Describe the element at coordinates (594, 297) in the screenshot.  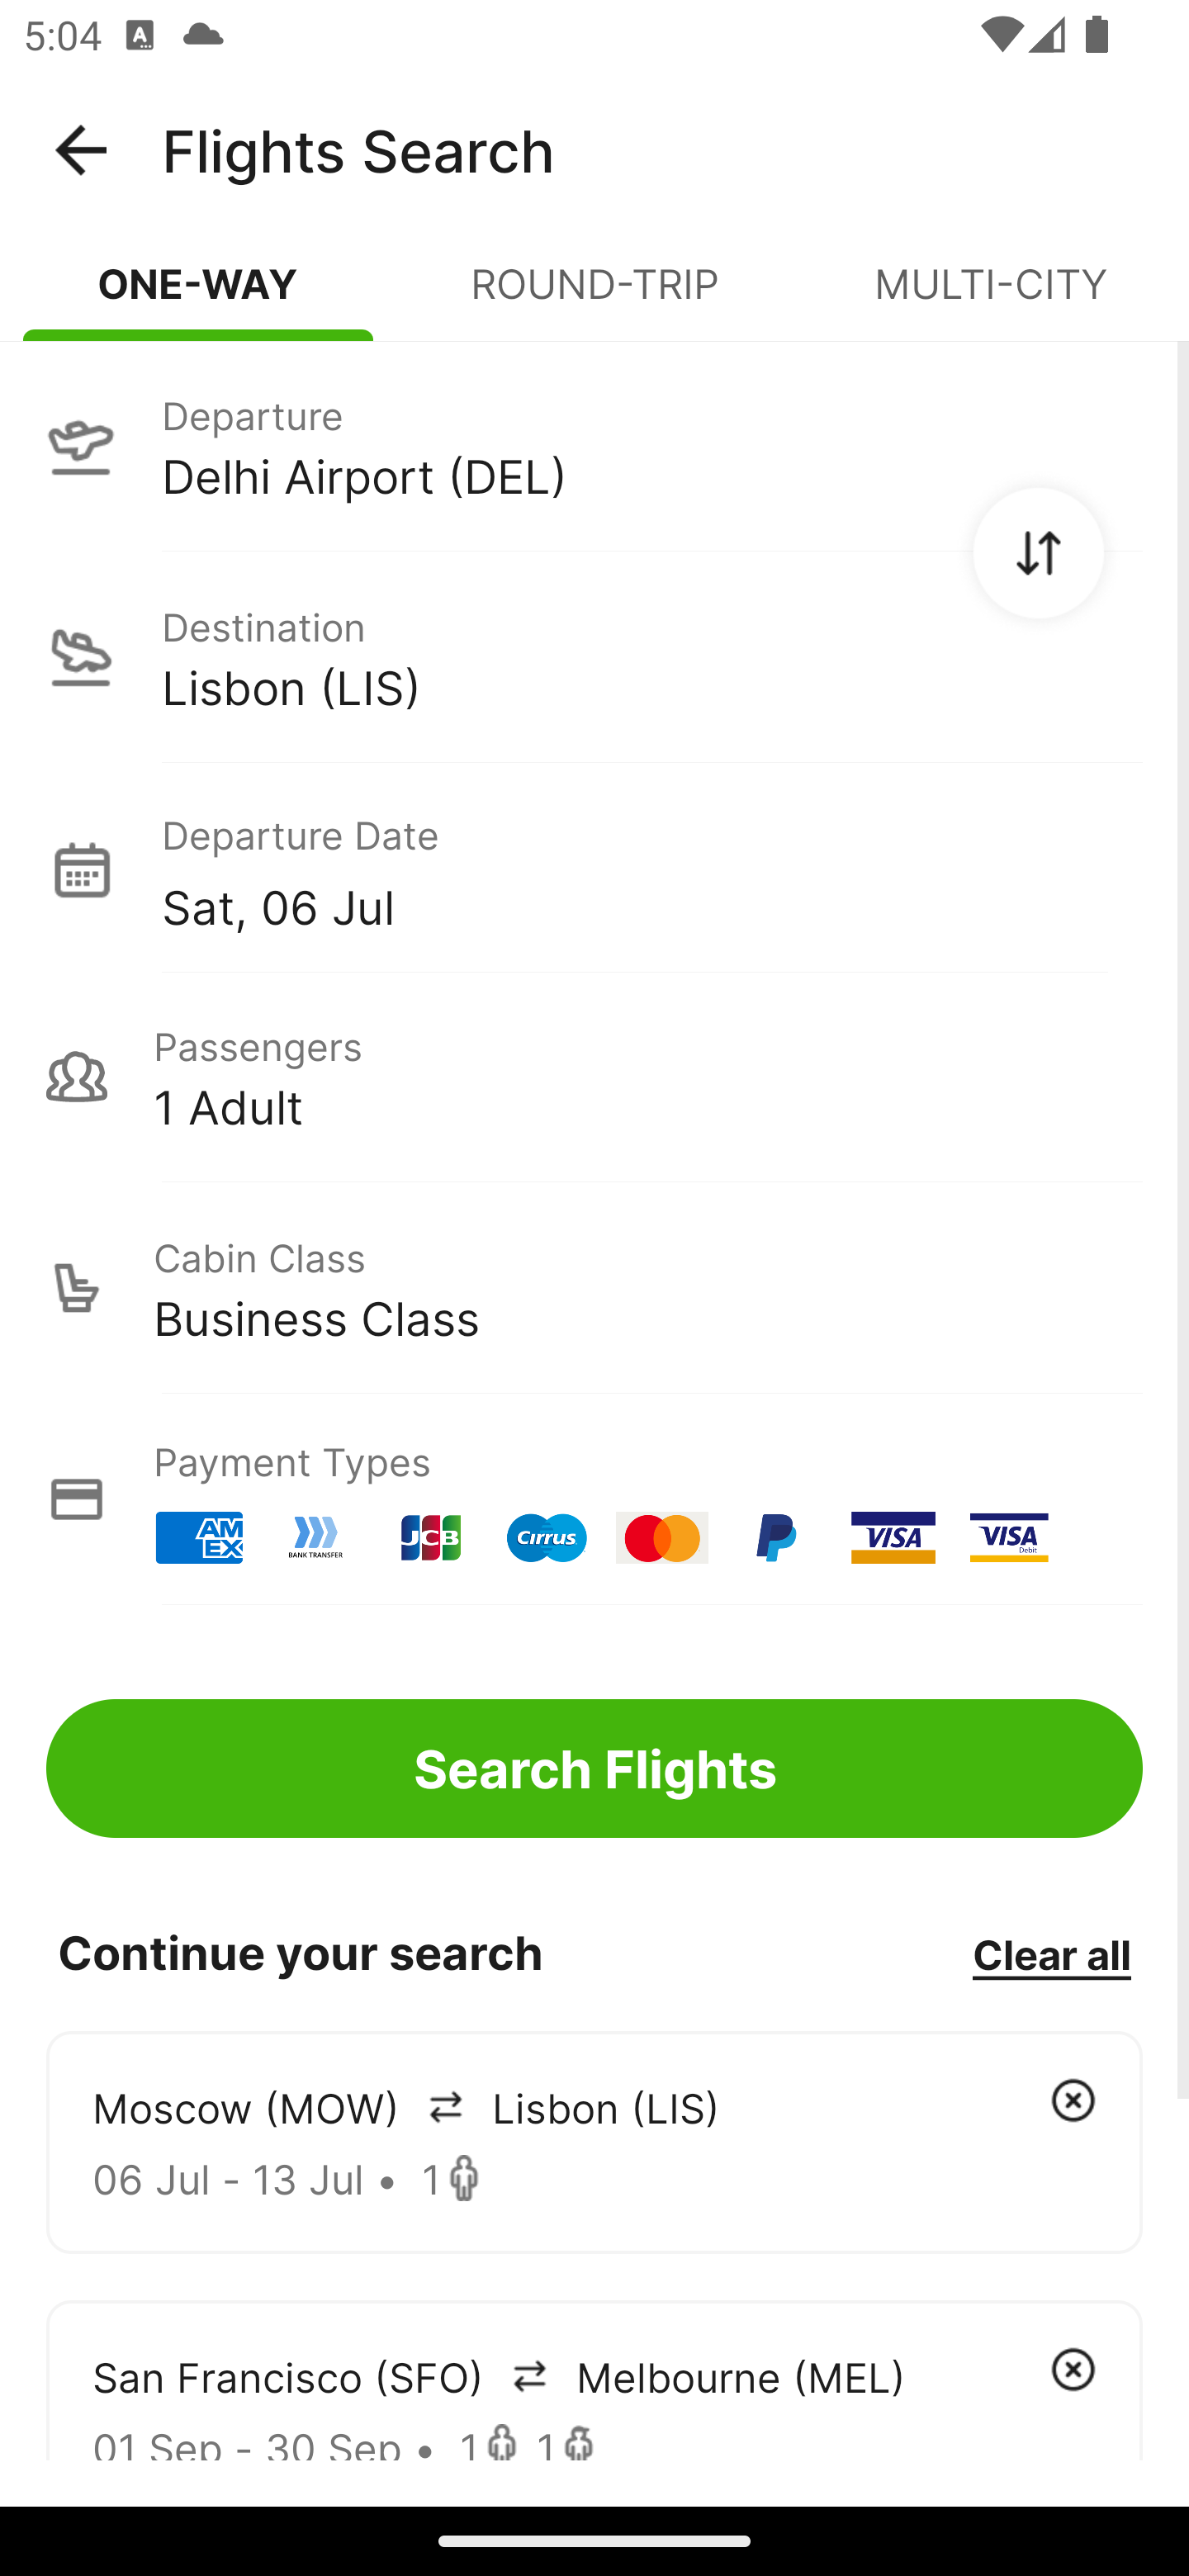
I see `ROUND-TRIP` at that location.